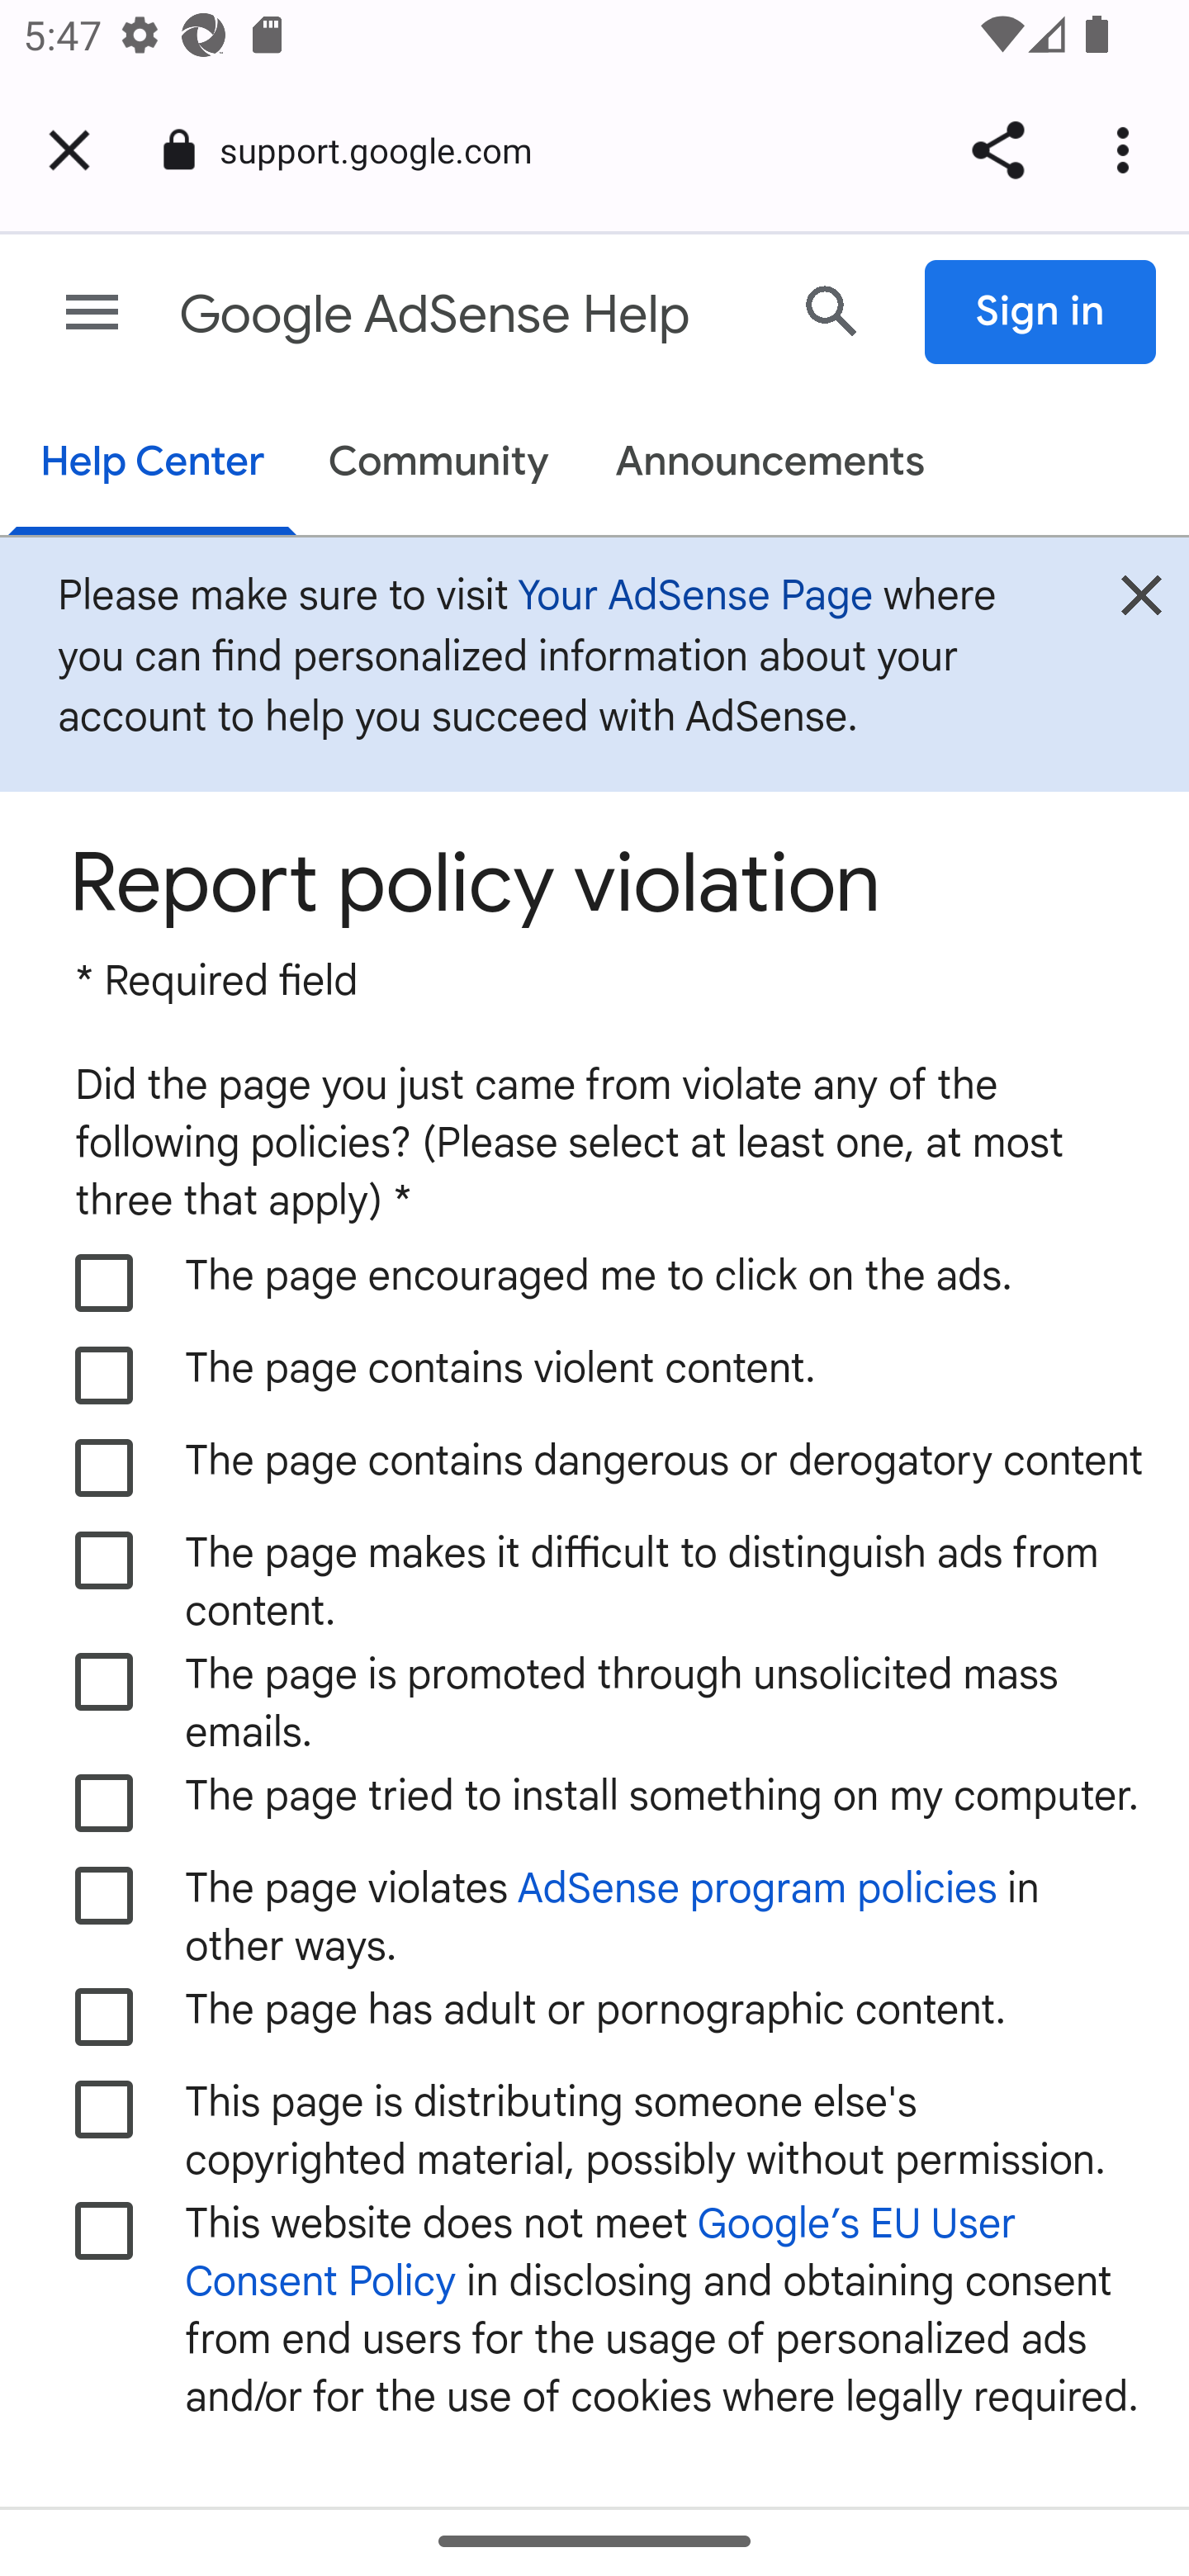 The height and width of the screenshot is (2576, 1189). I want to click on Help Center, so click(152, 466).